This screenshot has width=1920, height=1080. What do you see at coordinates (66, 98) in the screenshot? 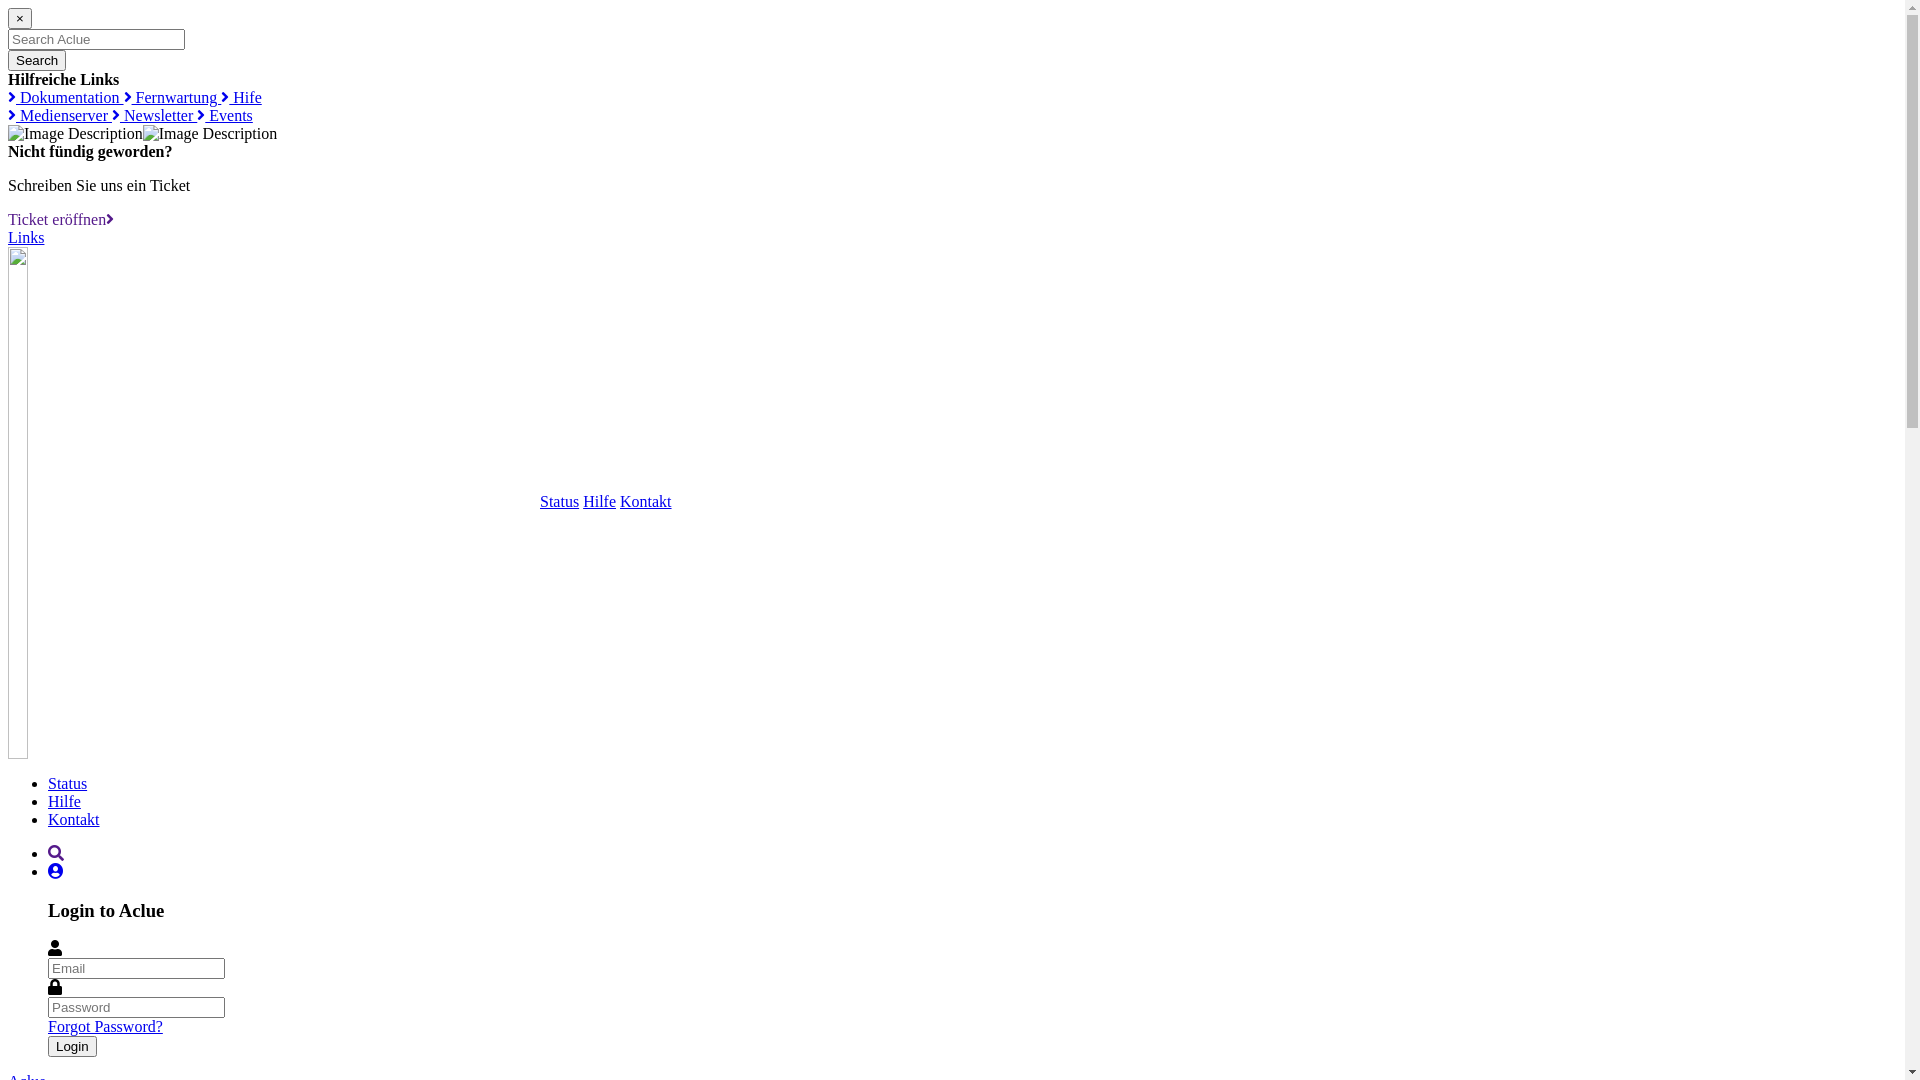
I see `Dokumentation` at bounding box center [66, 98].